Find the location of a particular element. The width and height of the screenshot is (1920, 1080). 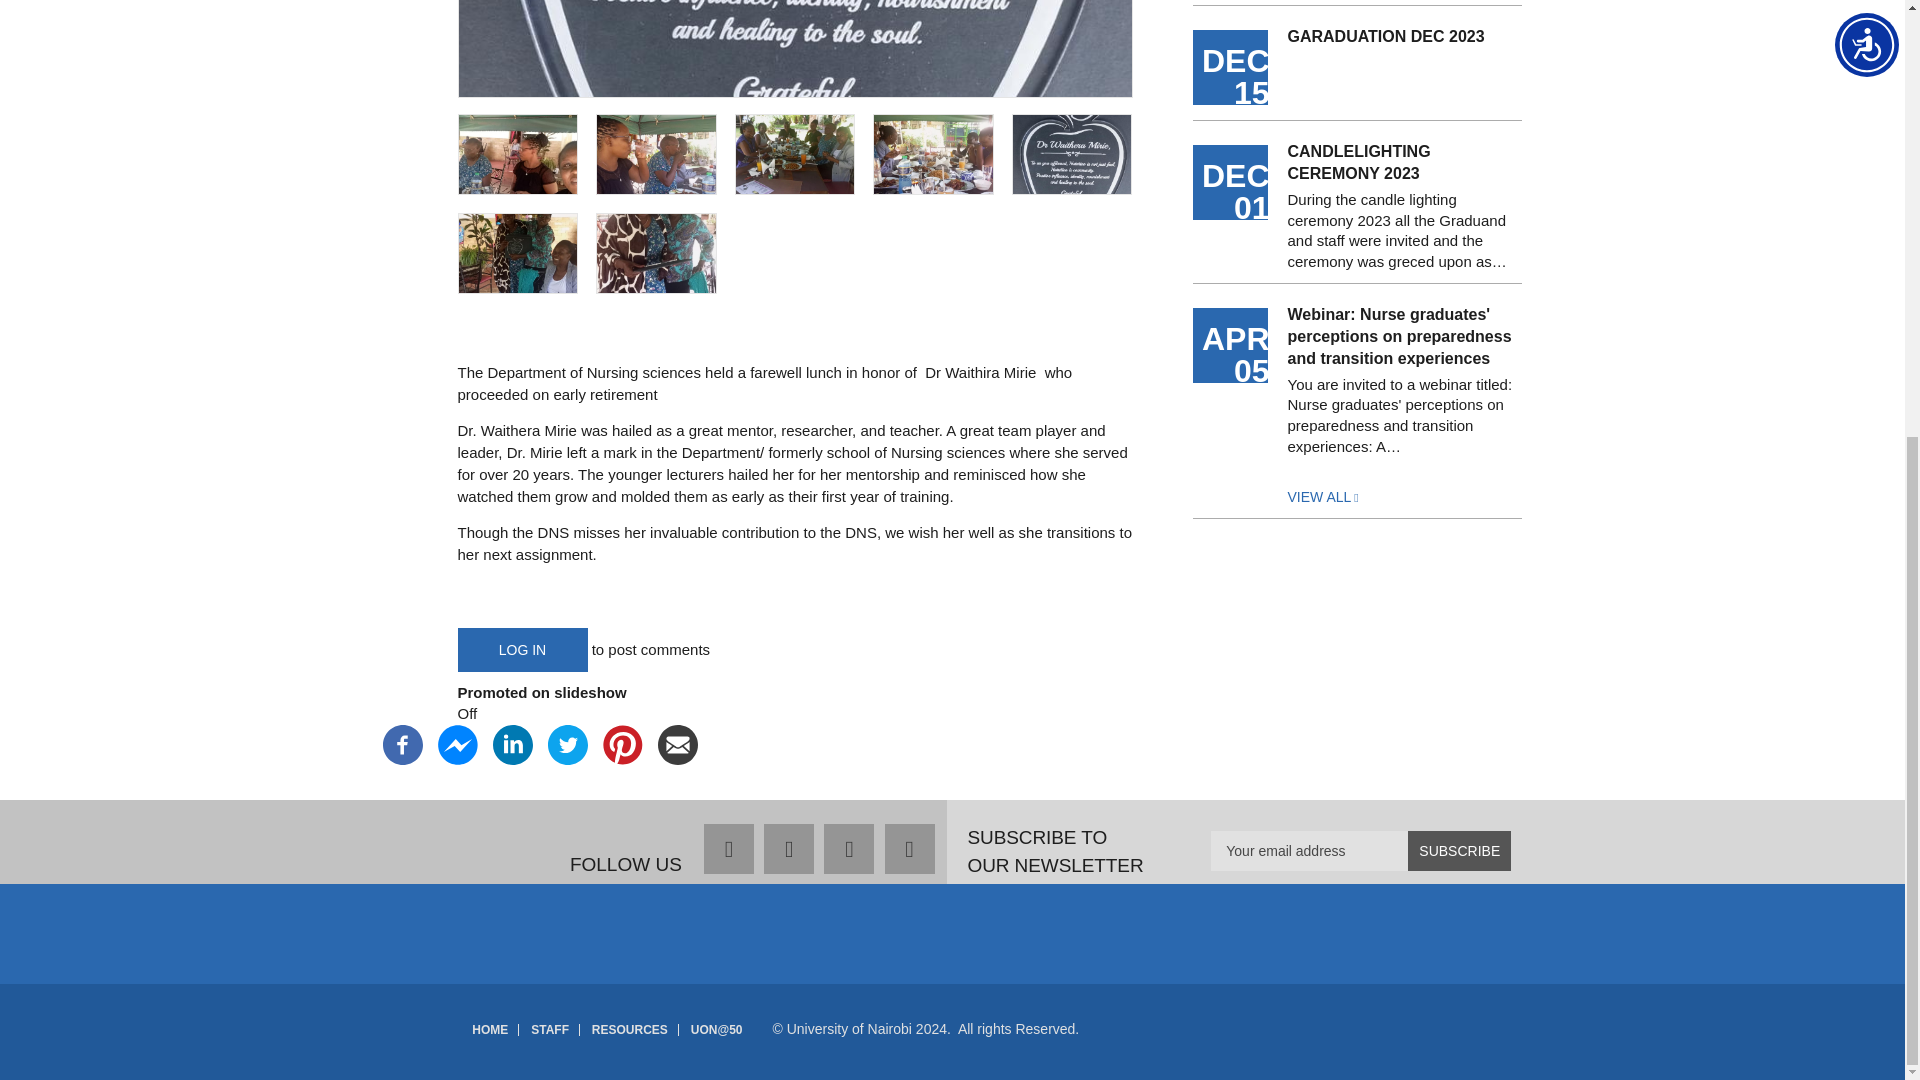

Twitter is located at coordinates (567, 743).